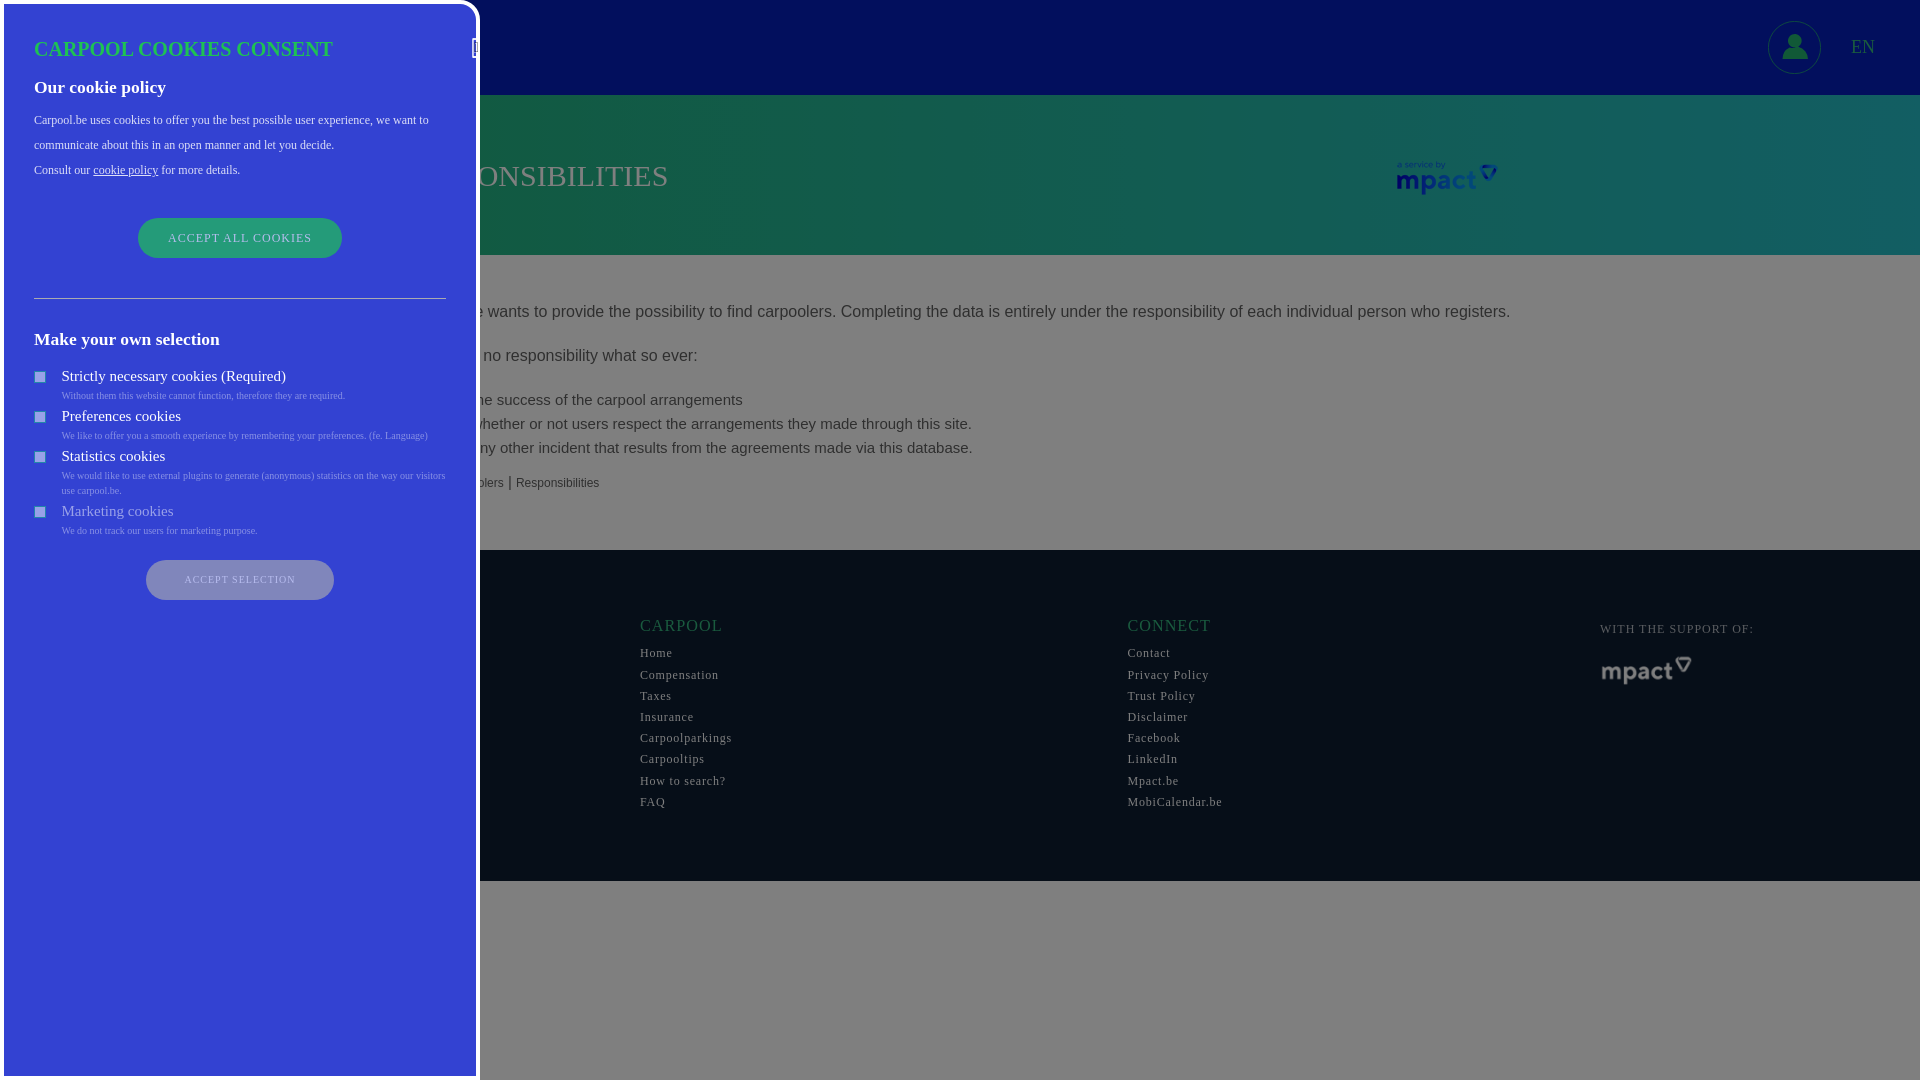  What do you see at coordinates (1862, 46) in the screenshot?
I see `EN` at bounding box center [1862, 46].